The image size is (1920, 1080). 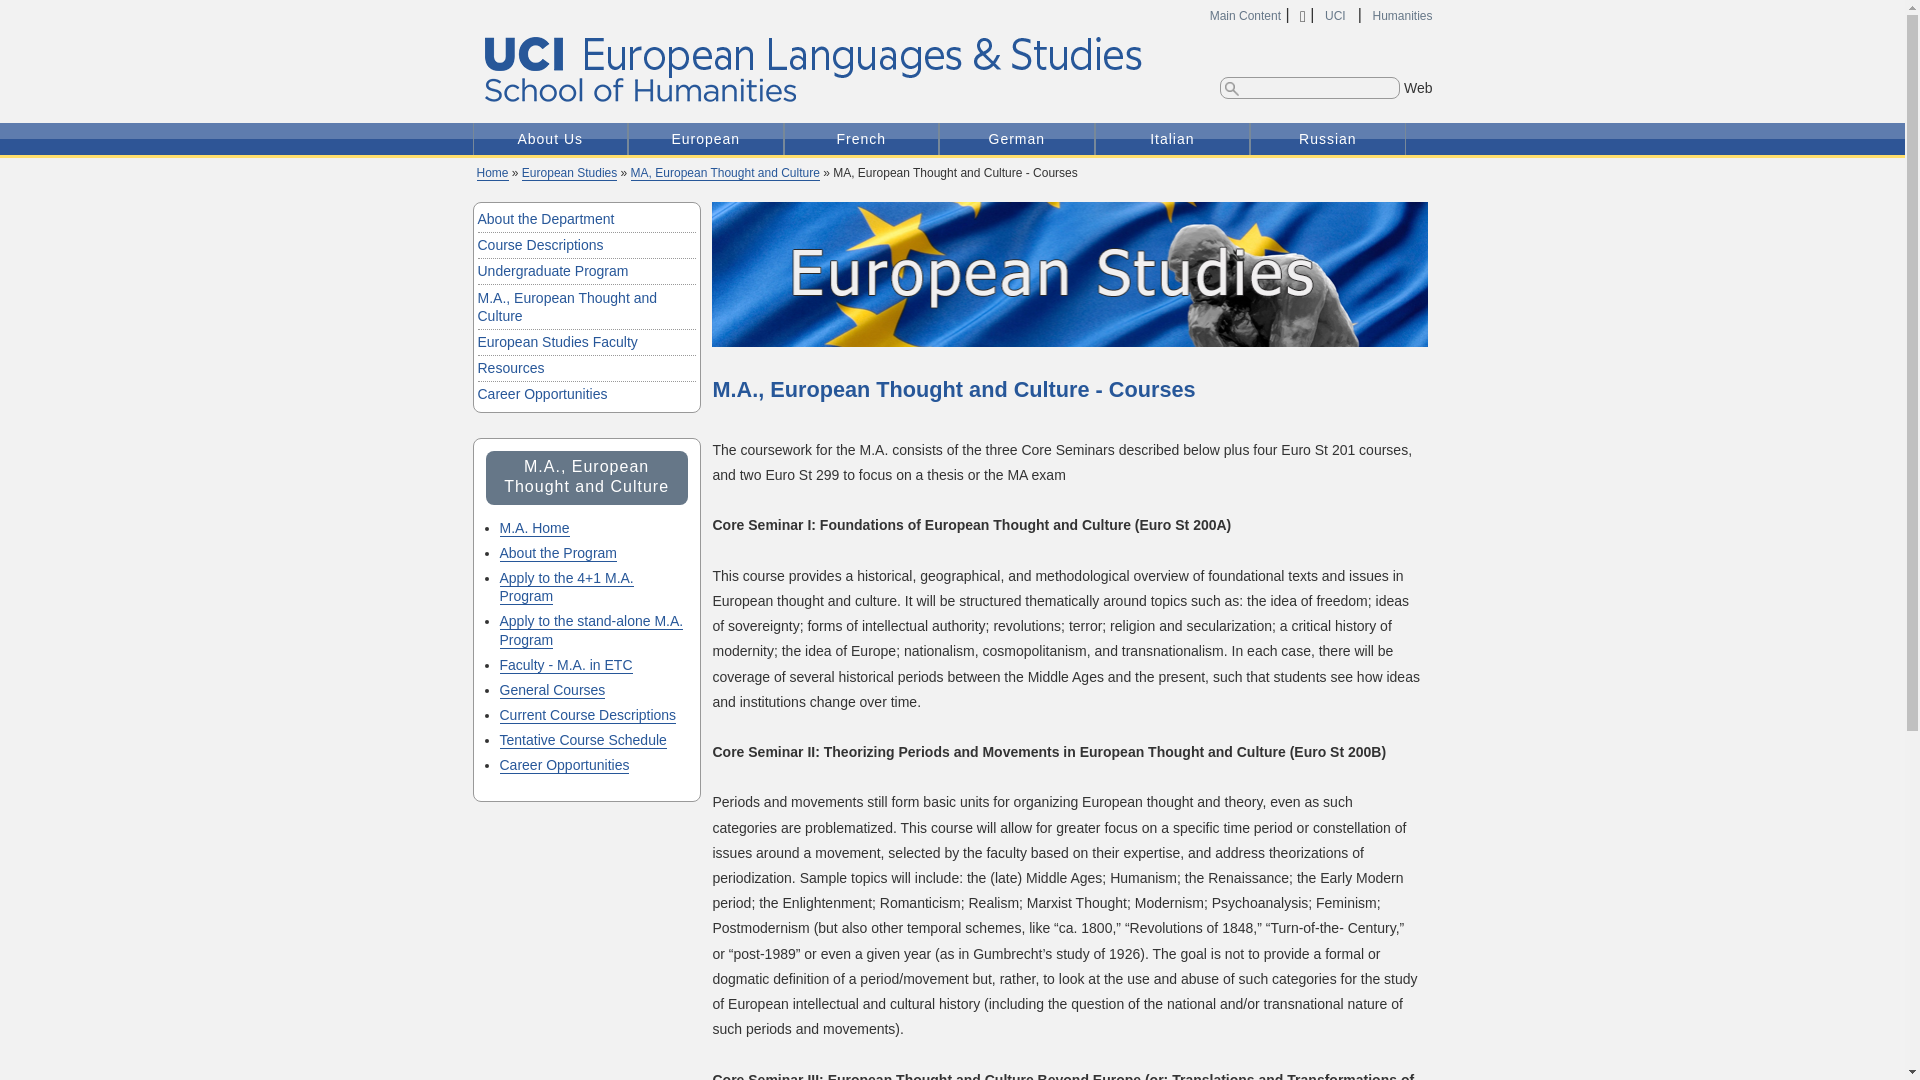 What do you see at coordinates (1328, 139) in the screenshot?
I see `Russian` at bounding box center [1328, 139].